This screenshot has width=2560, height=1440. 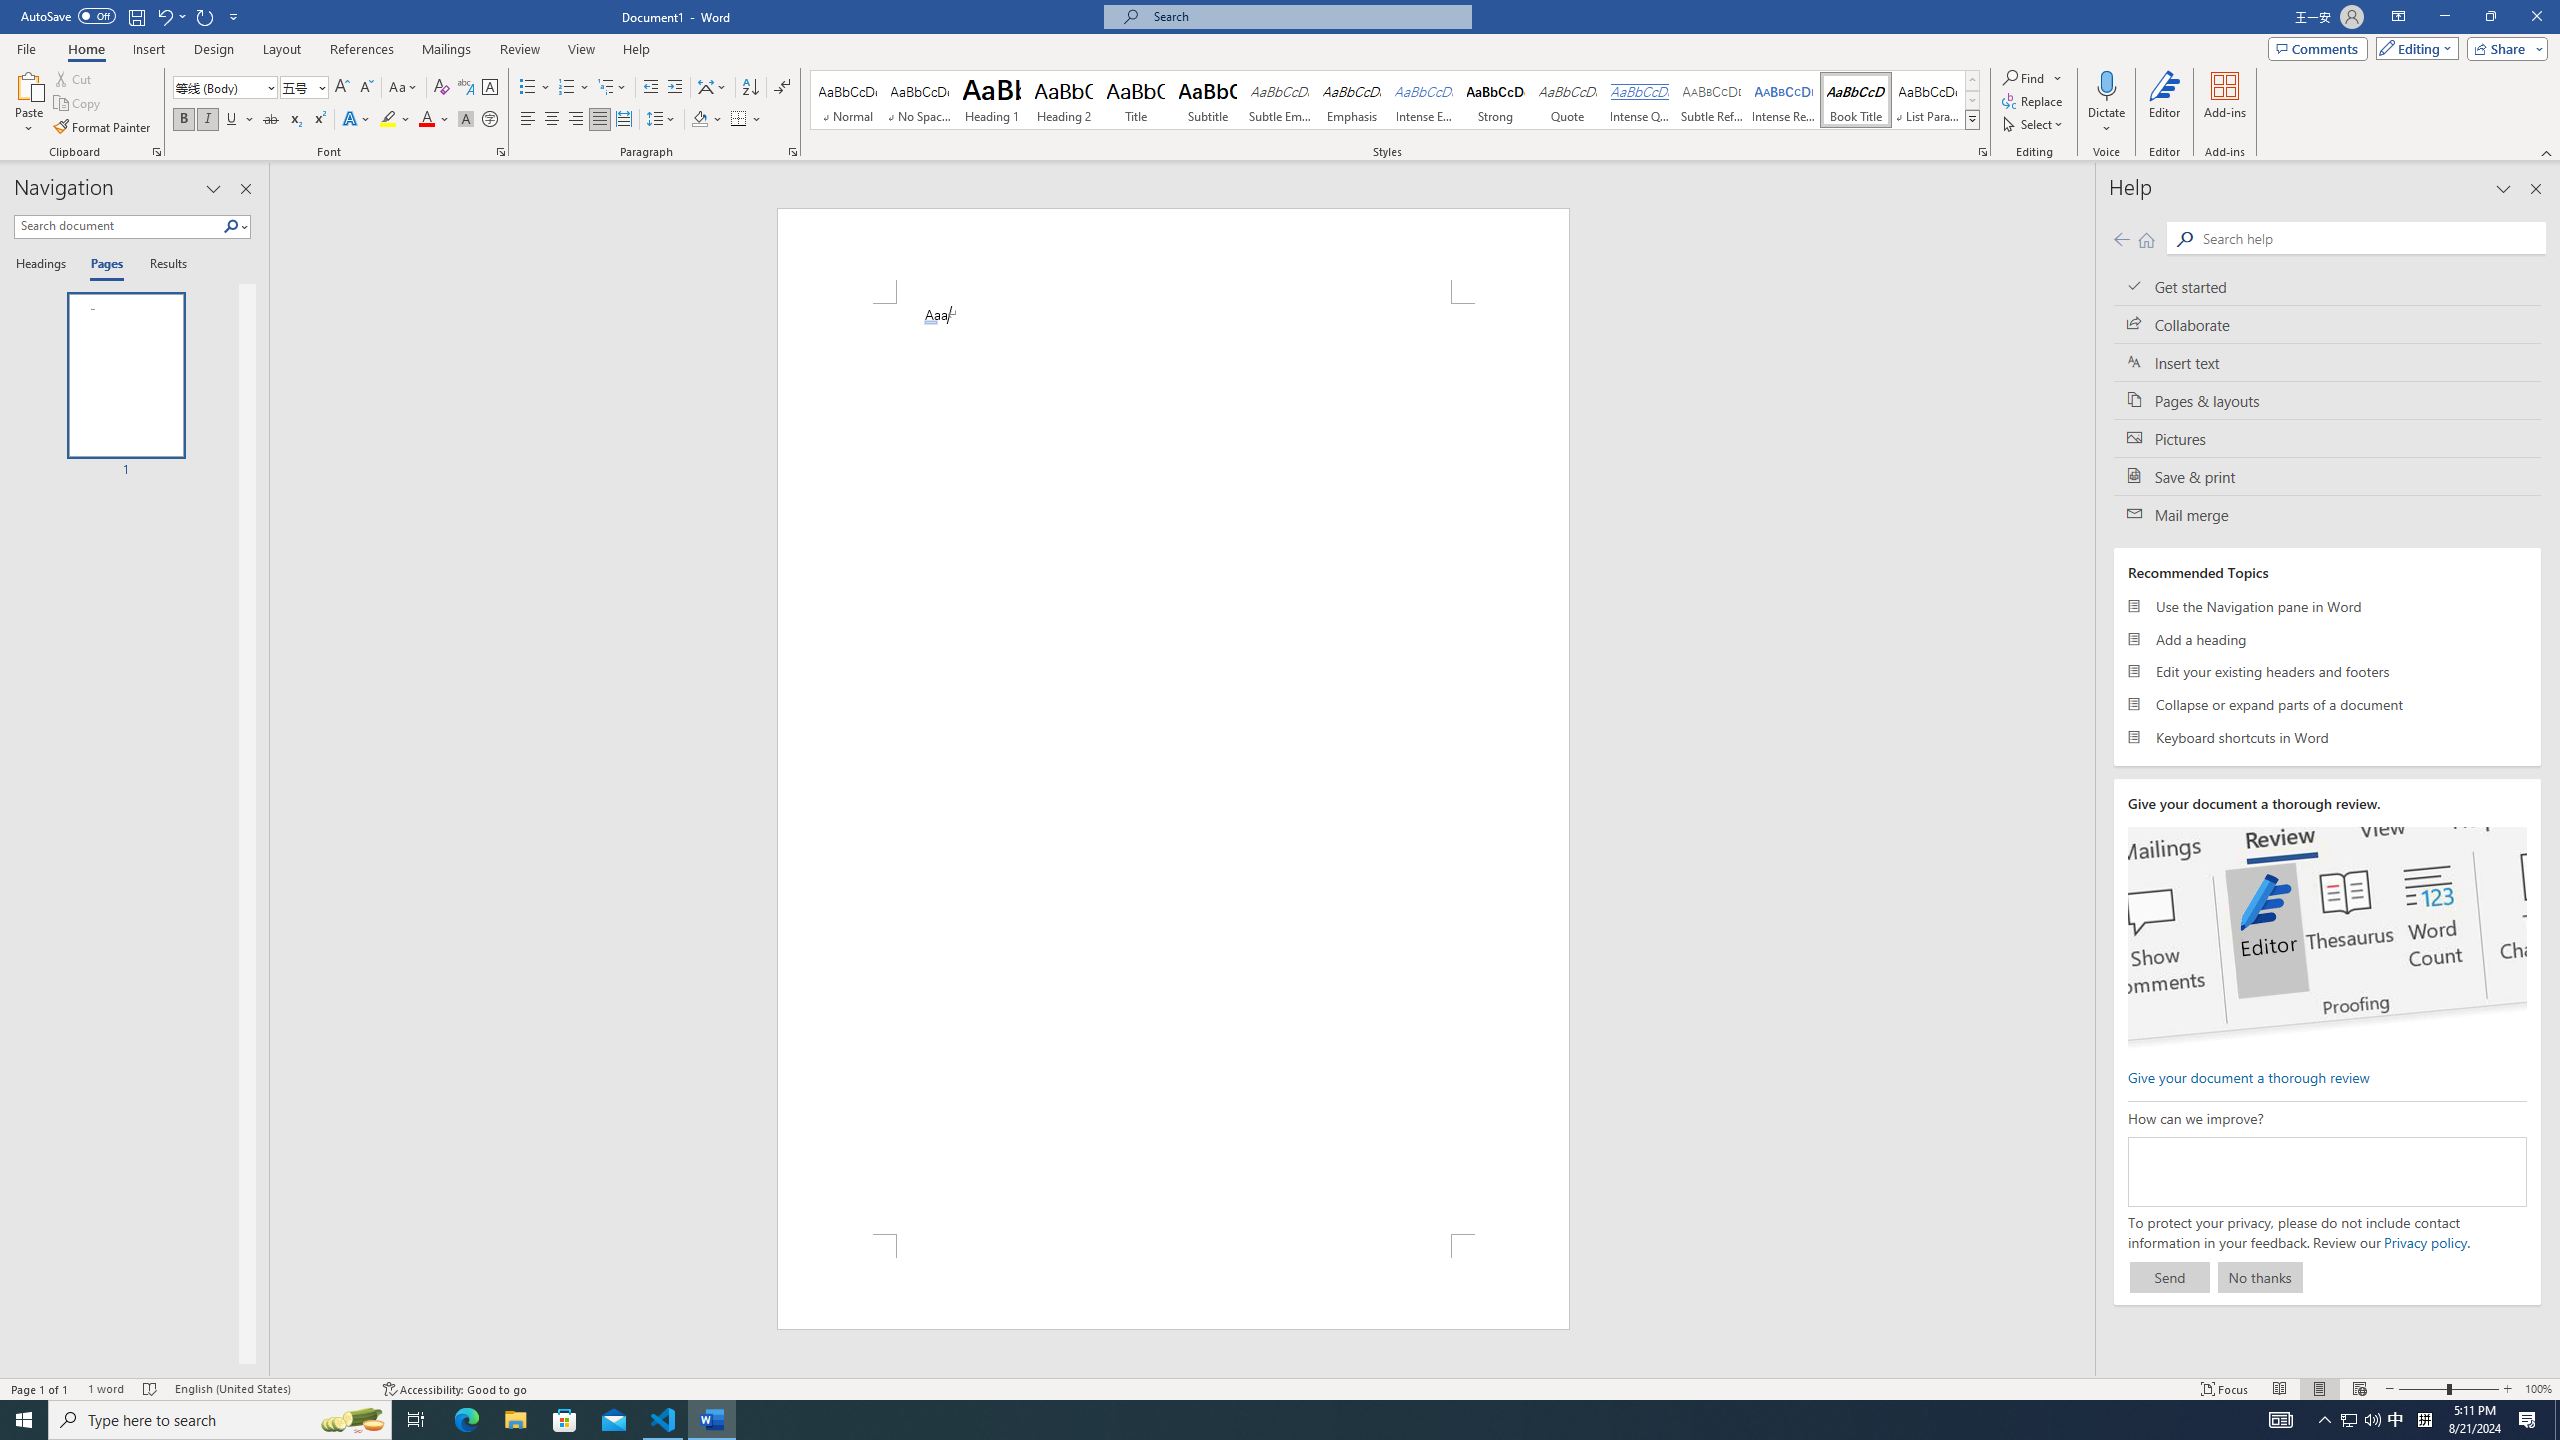 What do you see at coordinates (426, 120) in the screenshot?
I see `Font Color Red` at bounding box center [426, 120].